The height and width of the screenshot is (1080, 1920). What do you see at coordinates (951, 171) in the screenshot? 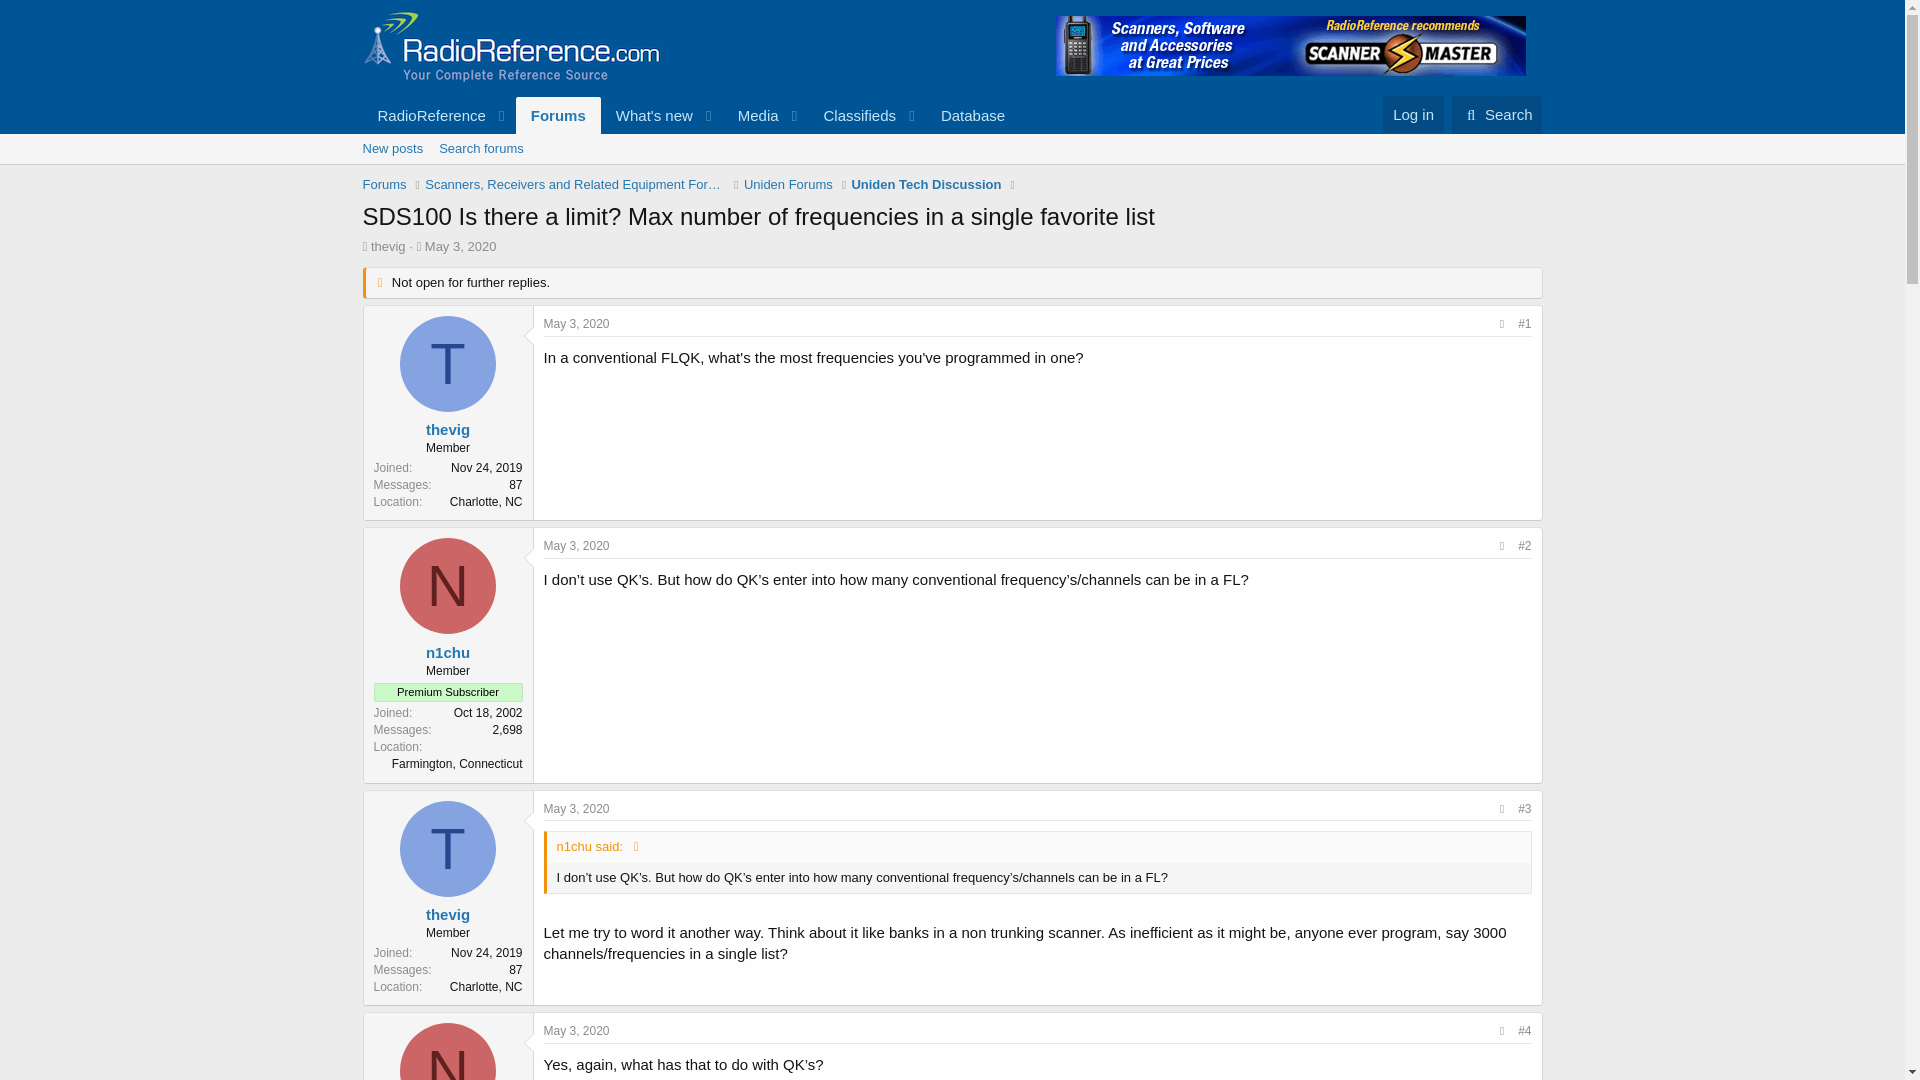
I see `Search` at bounding box center [951, 171].